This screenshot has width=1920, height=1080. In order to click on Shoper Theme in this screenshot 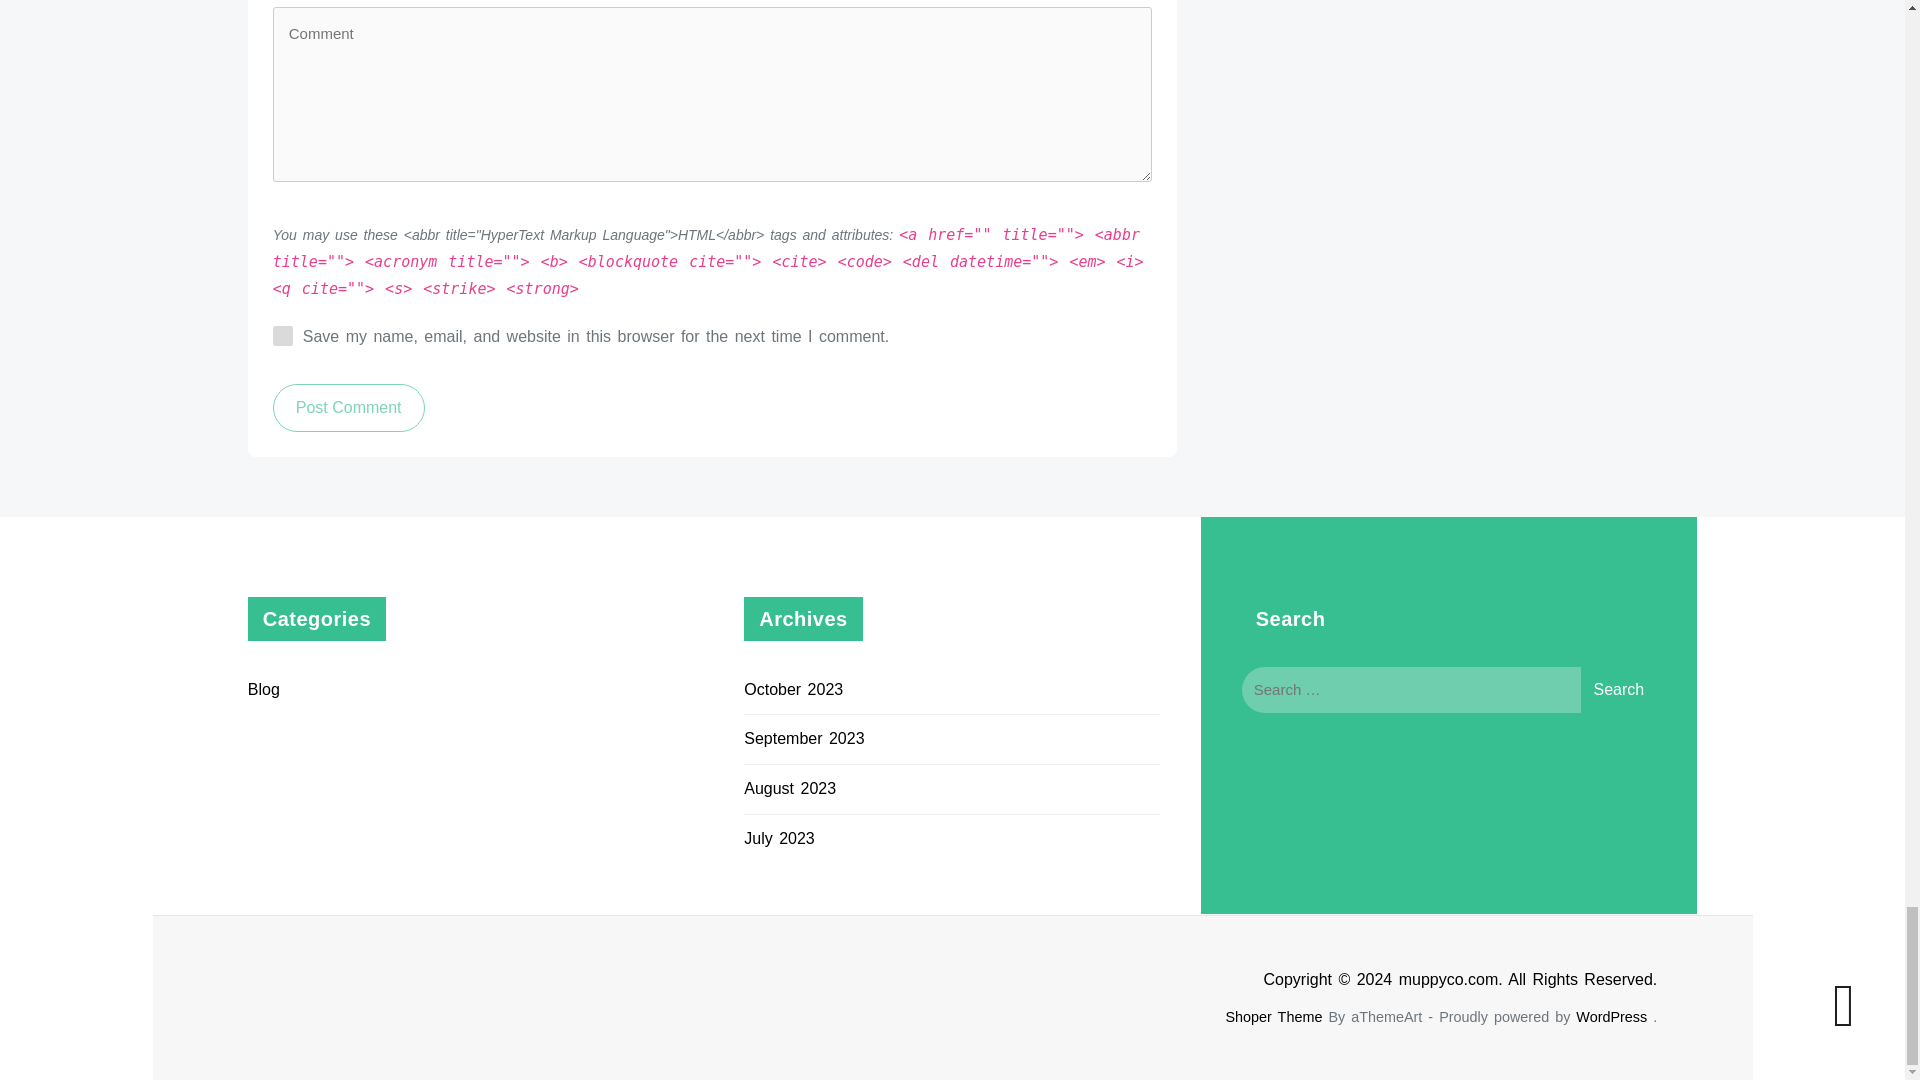, I will do `click(1273, 1016)`.